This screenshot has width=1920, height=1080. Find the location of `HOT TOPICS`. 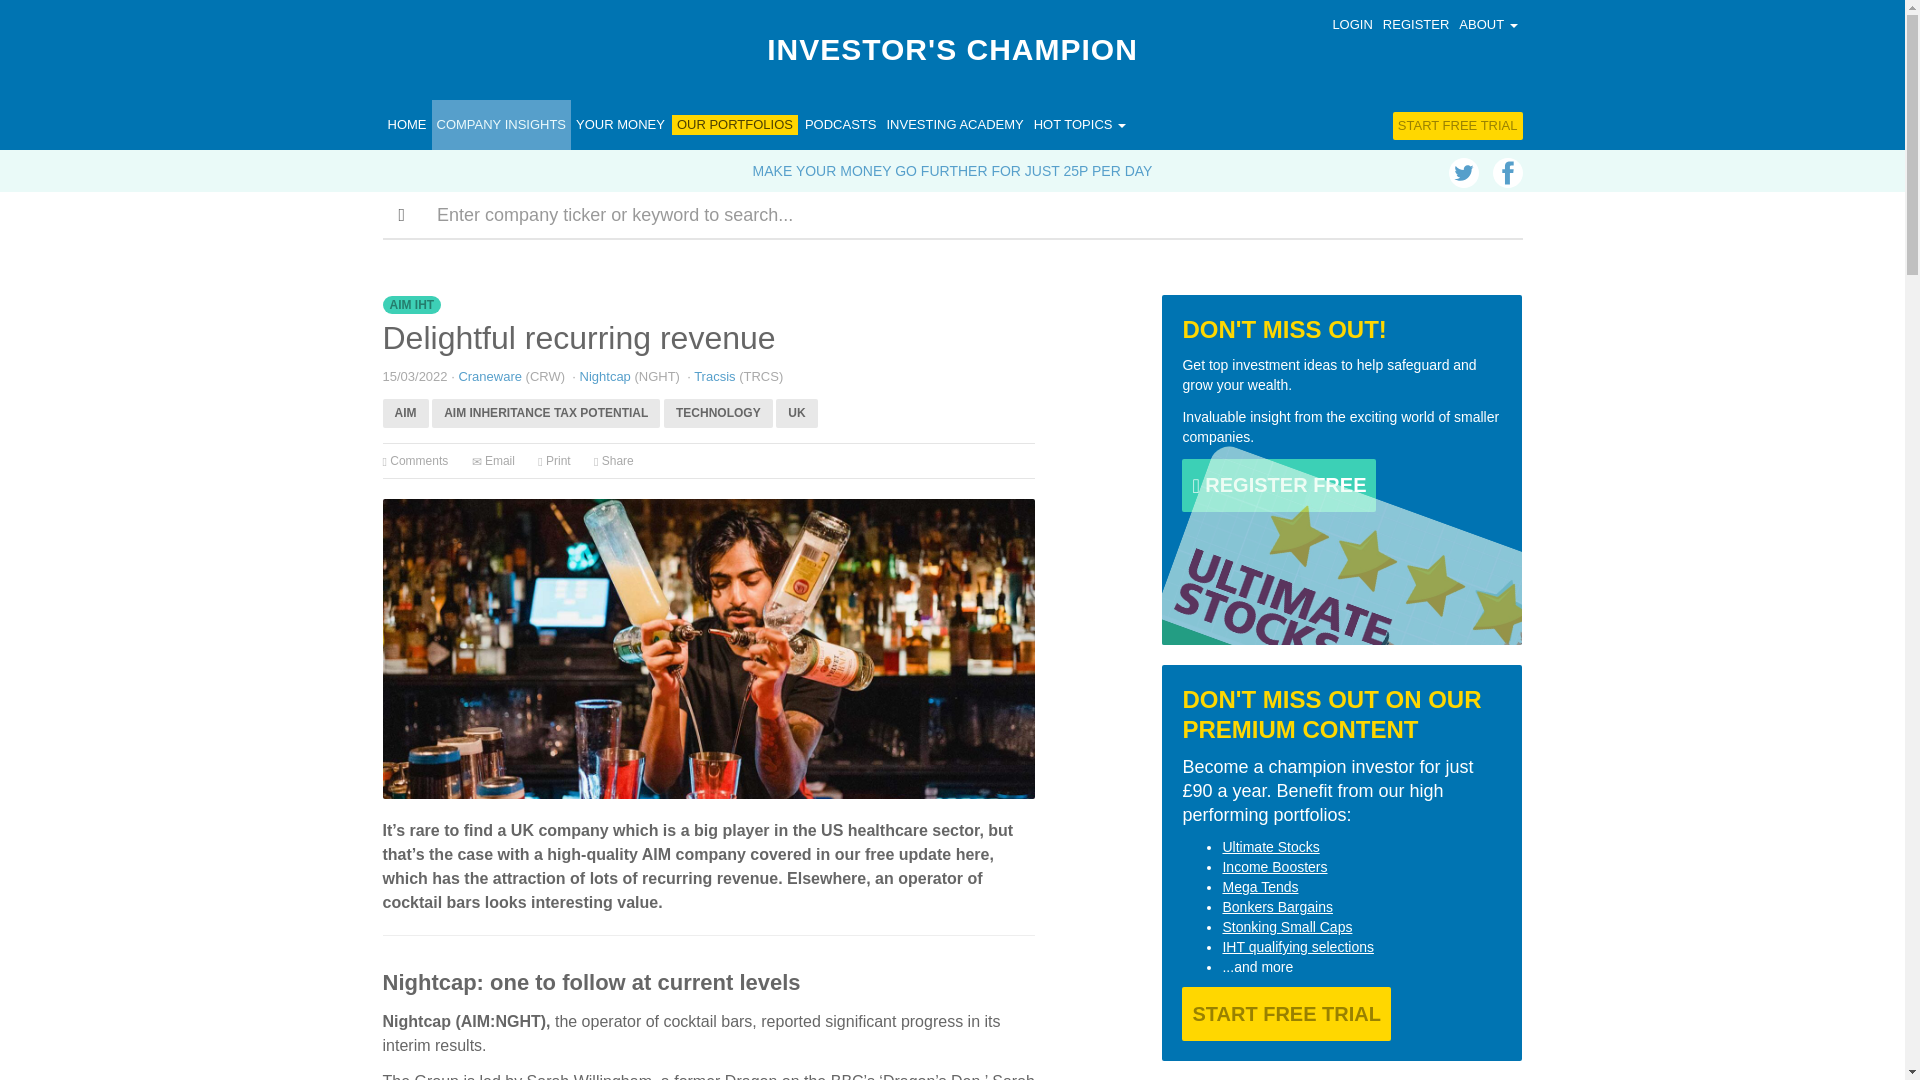

HOT TOPICS is located at coordinates (1080, 125).